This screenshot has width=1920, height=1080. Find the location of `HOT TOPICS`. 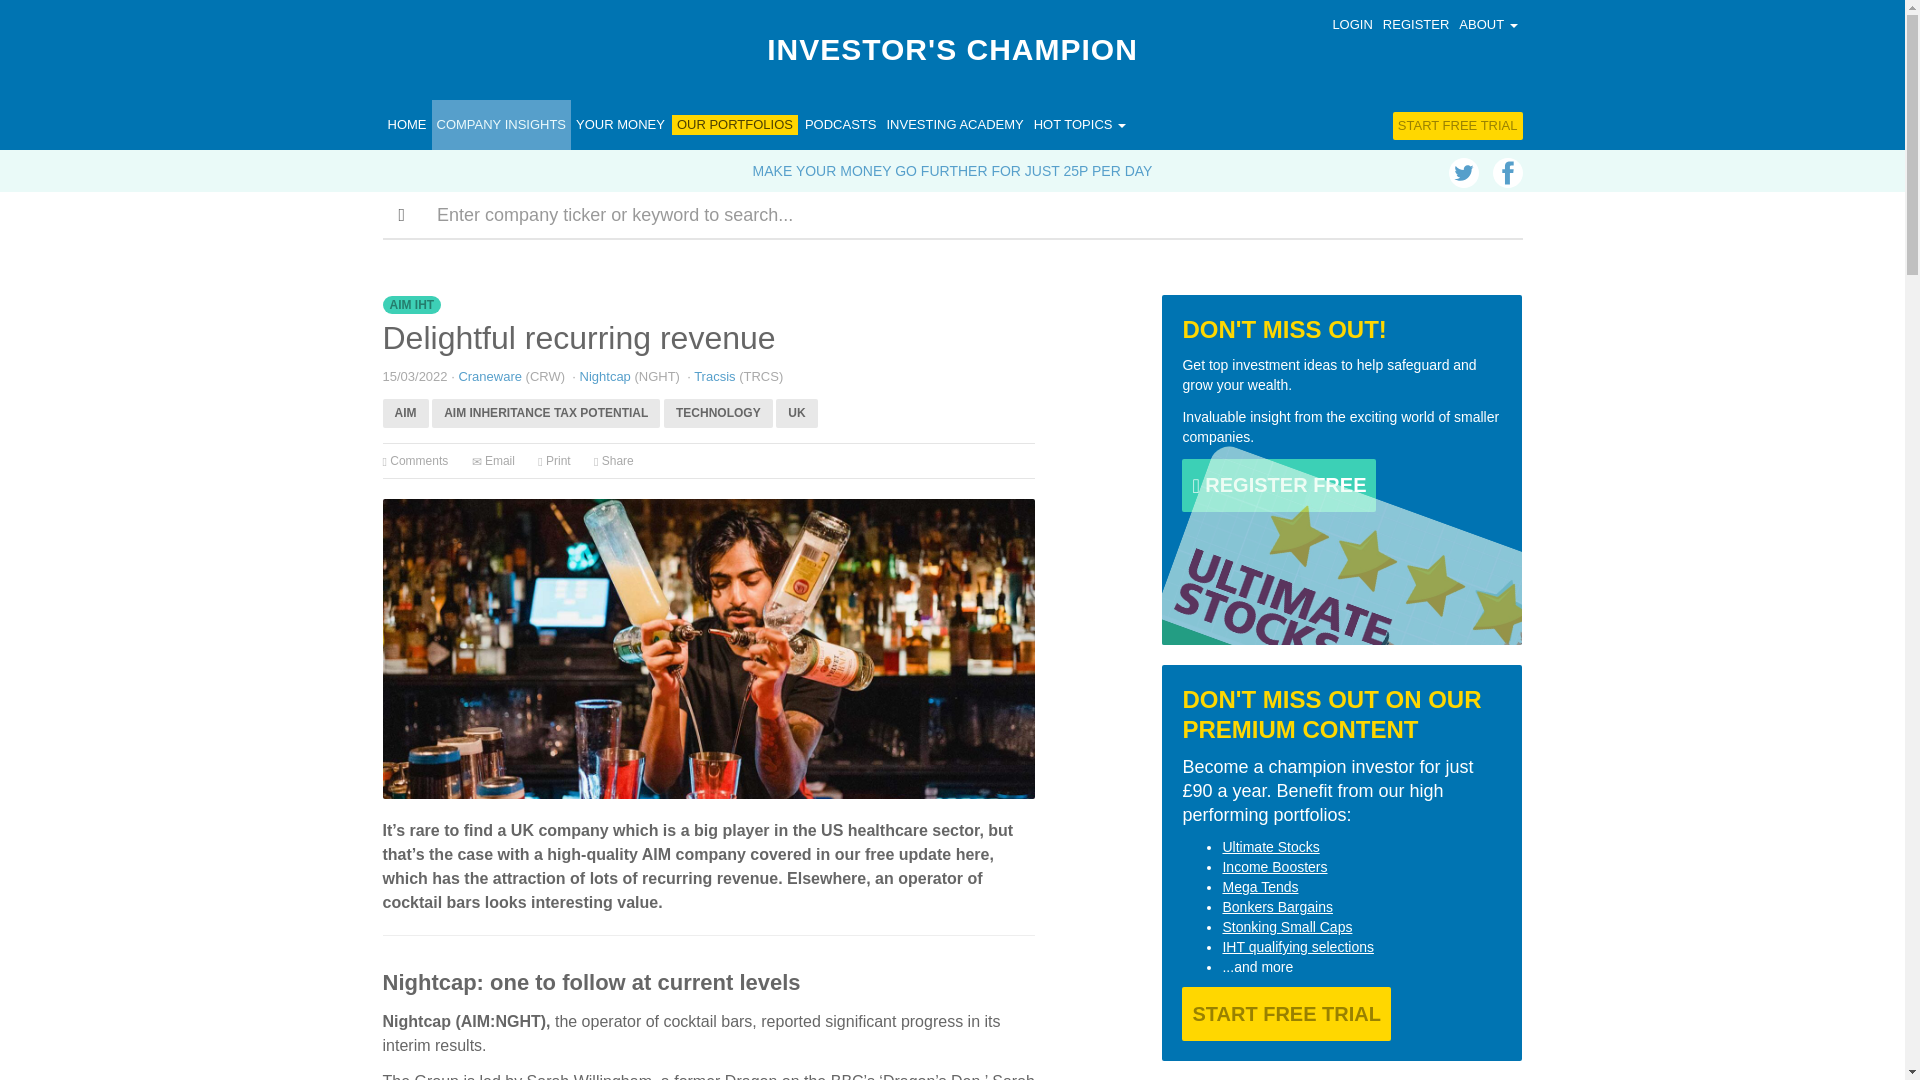

HOT TOPICS is located at coordinates (1080, 125).